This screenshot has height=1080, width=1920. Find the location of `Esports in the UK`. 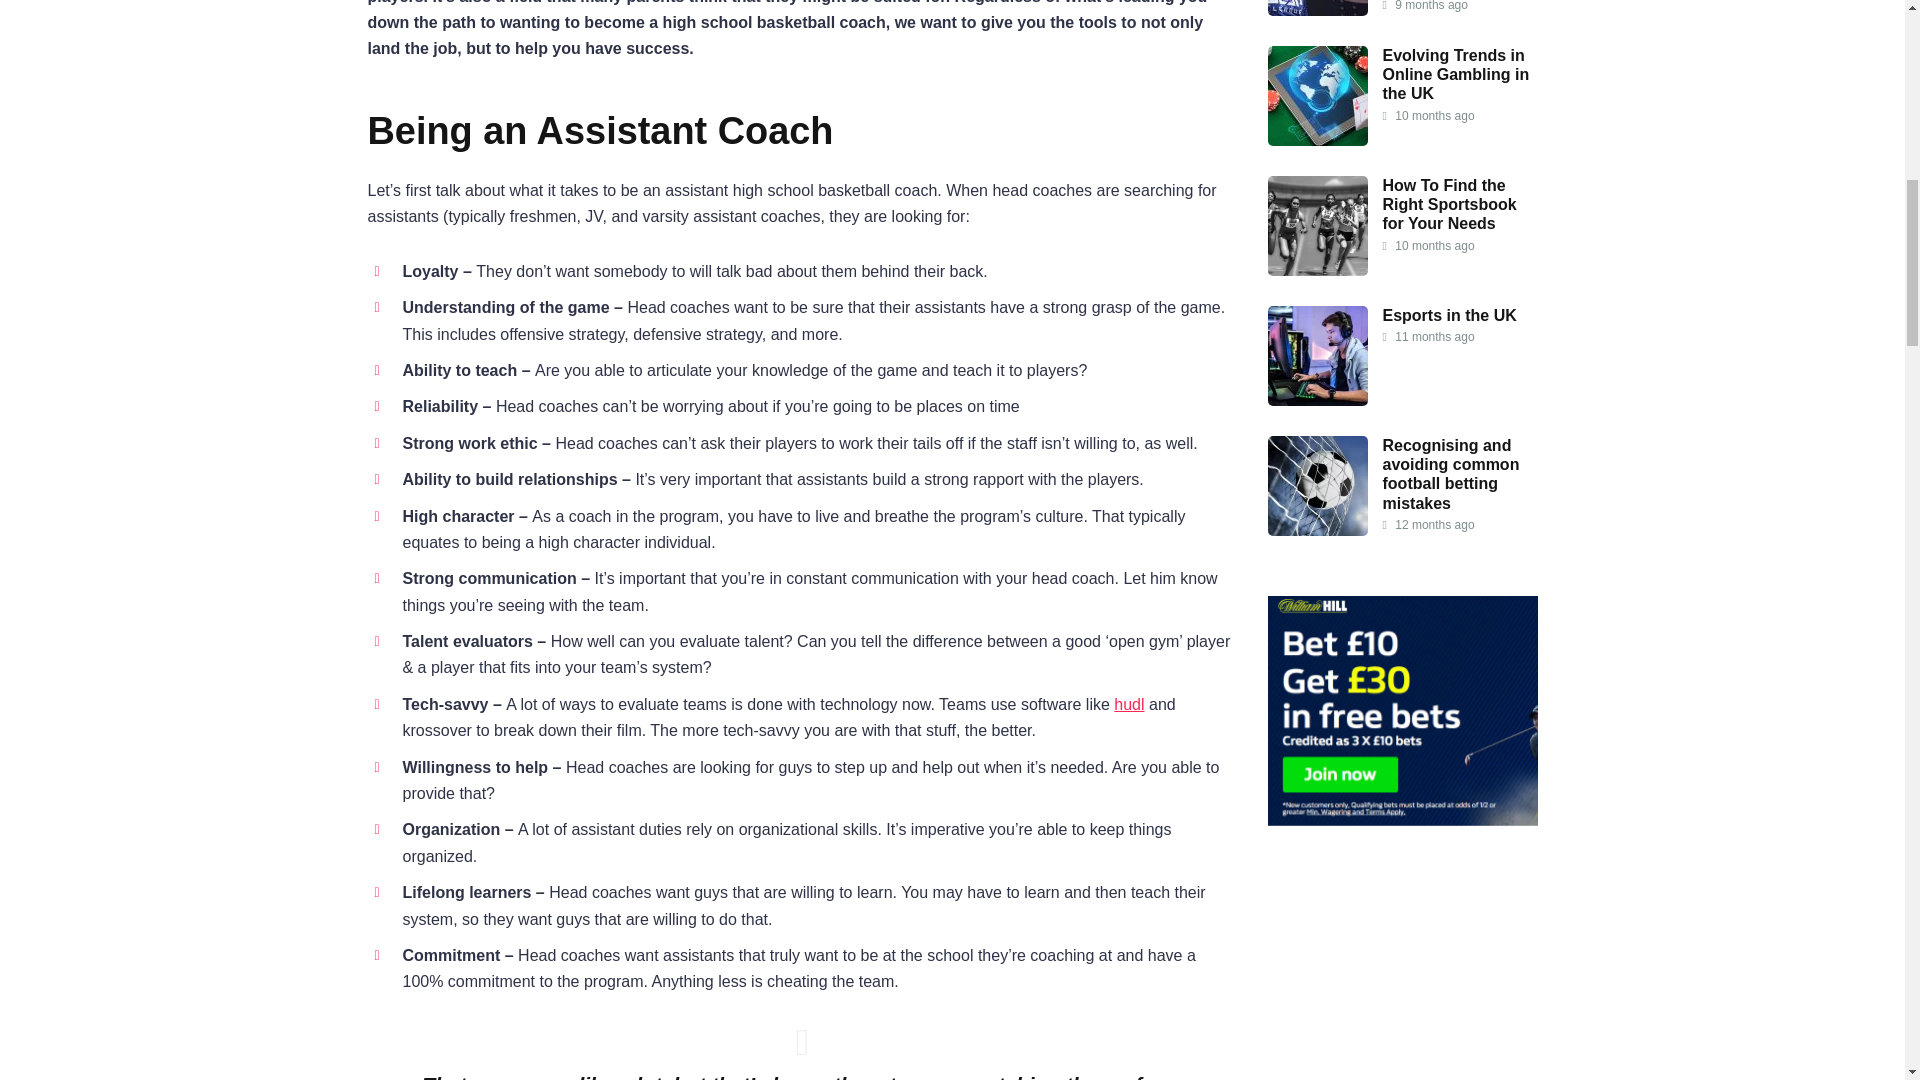

Esports in the UK is located at coordinates (1449, 315).